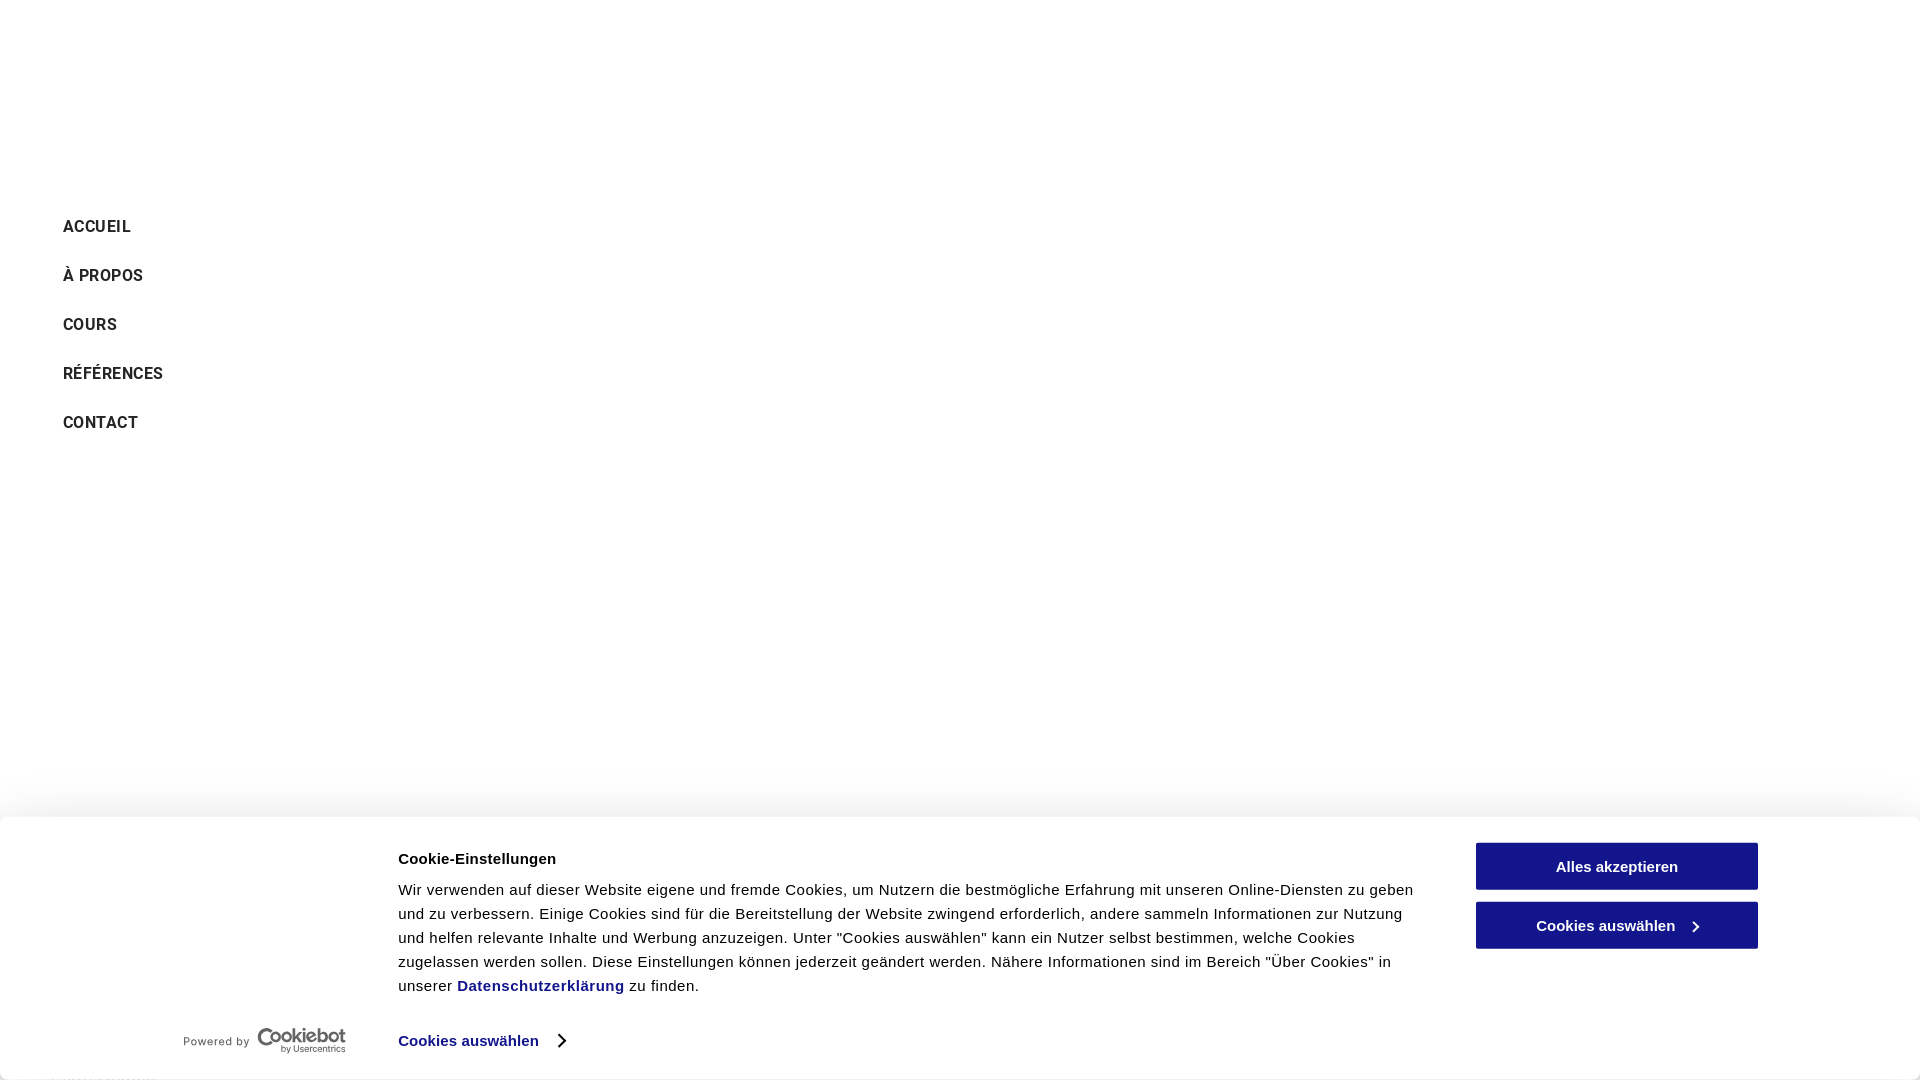 This screenshot has height=1080, width=1920. What do you see at coordinates (518, 222) in the screenshot?
I see `ACCUEIL` at bounding box center [518, 222].